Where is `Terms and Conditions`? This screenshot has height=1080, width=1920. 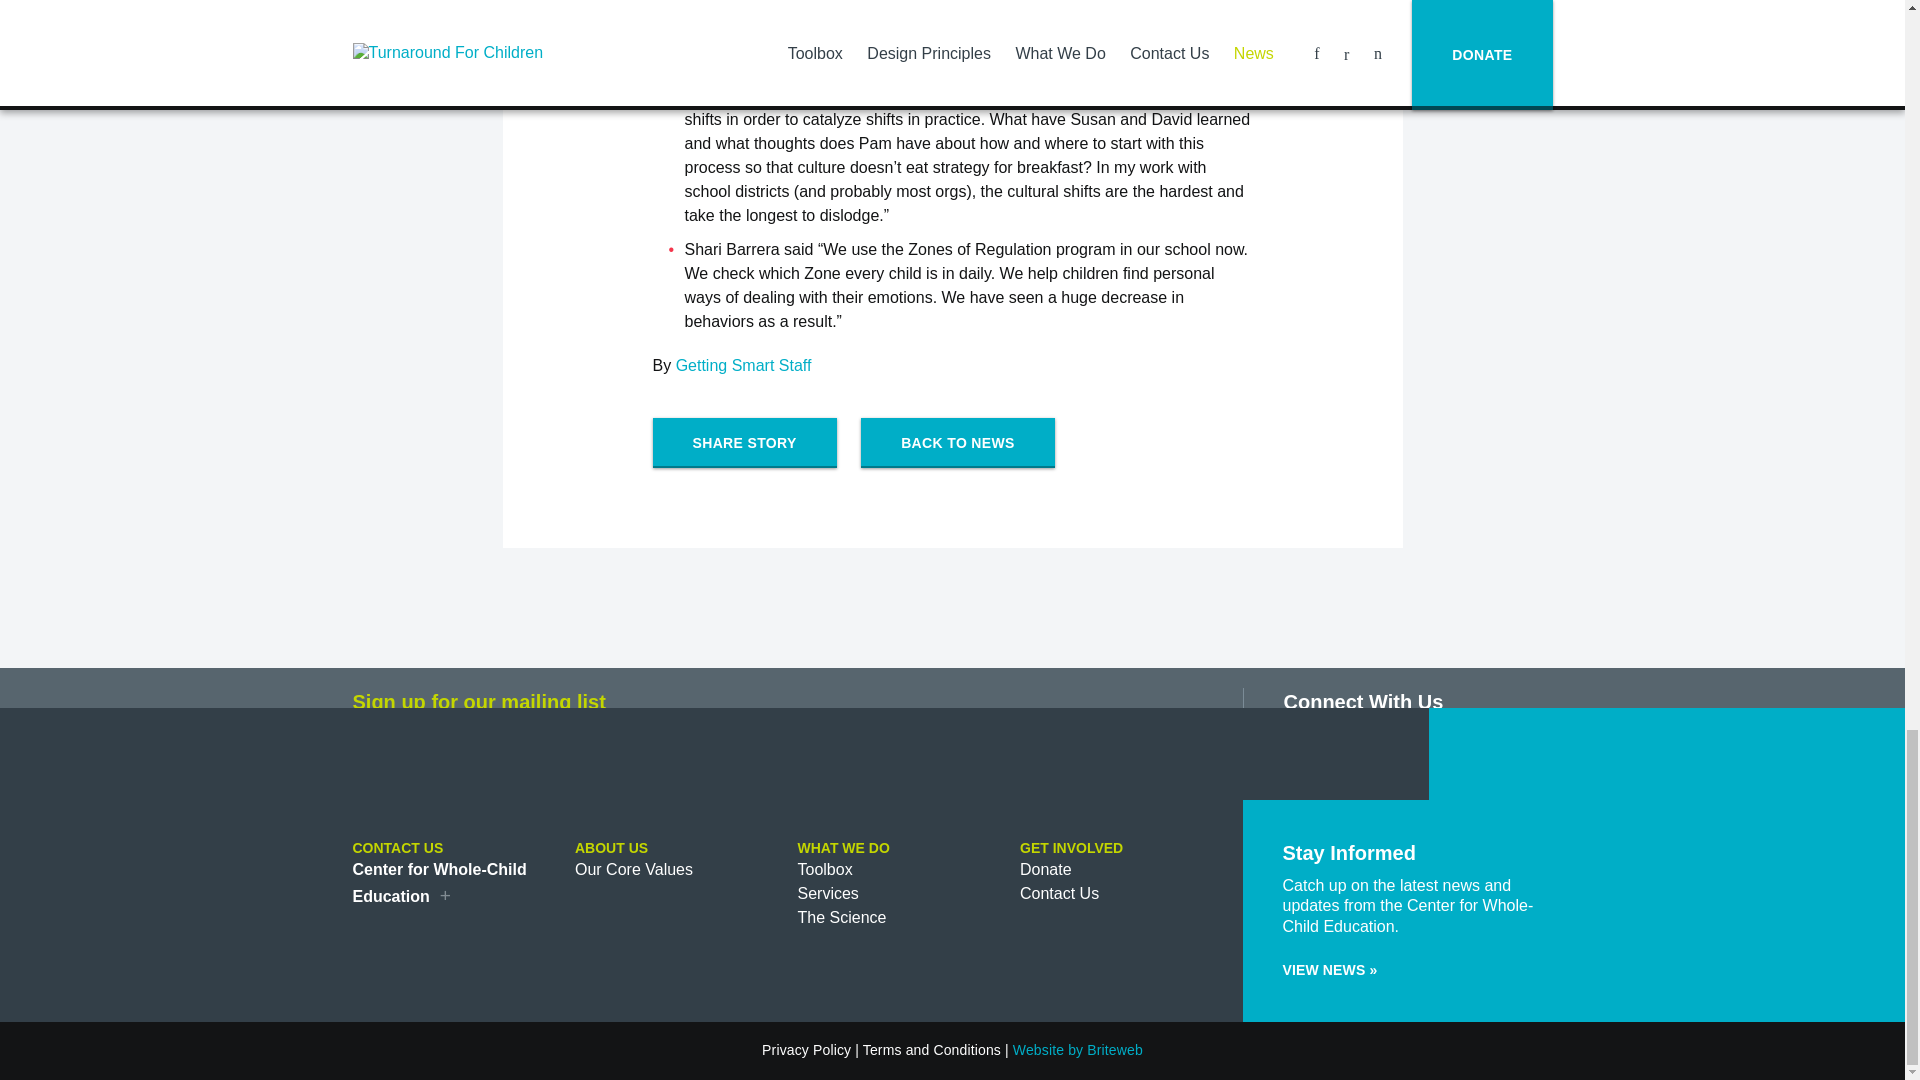 Terms and Conditions is located at coordinates (931, 1050).